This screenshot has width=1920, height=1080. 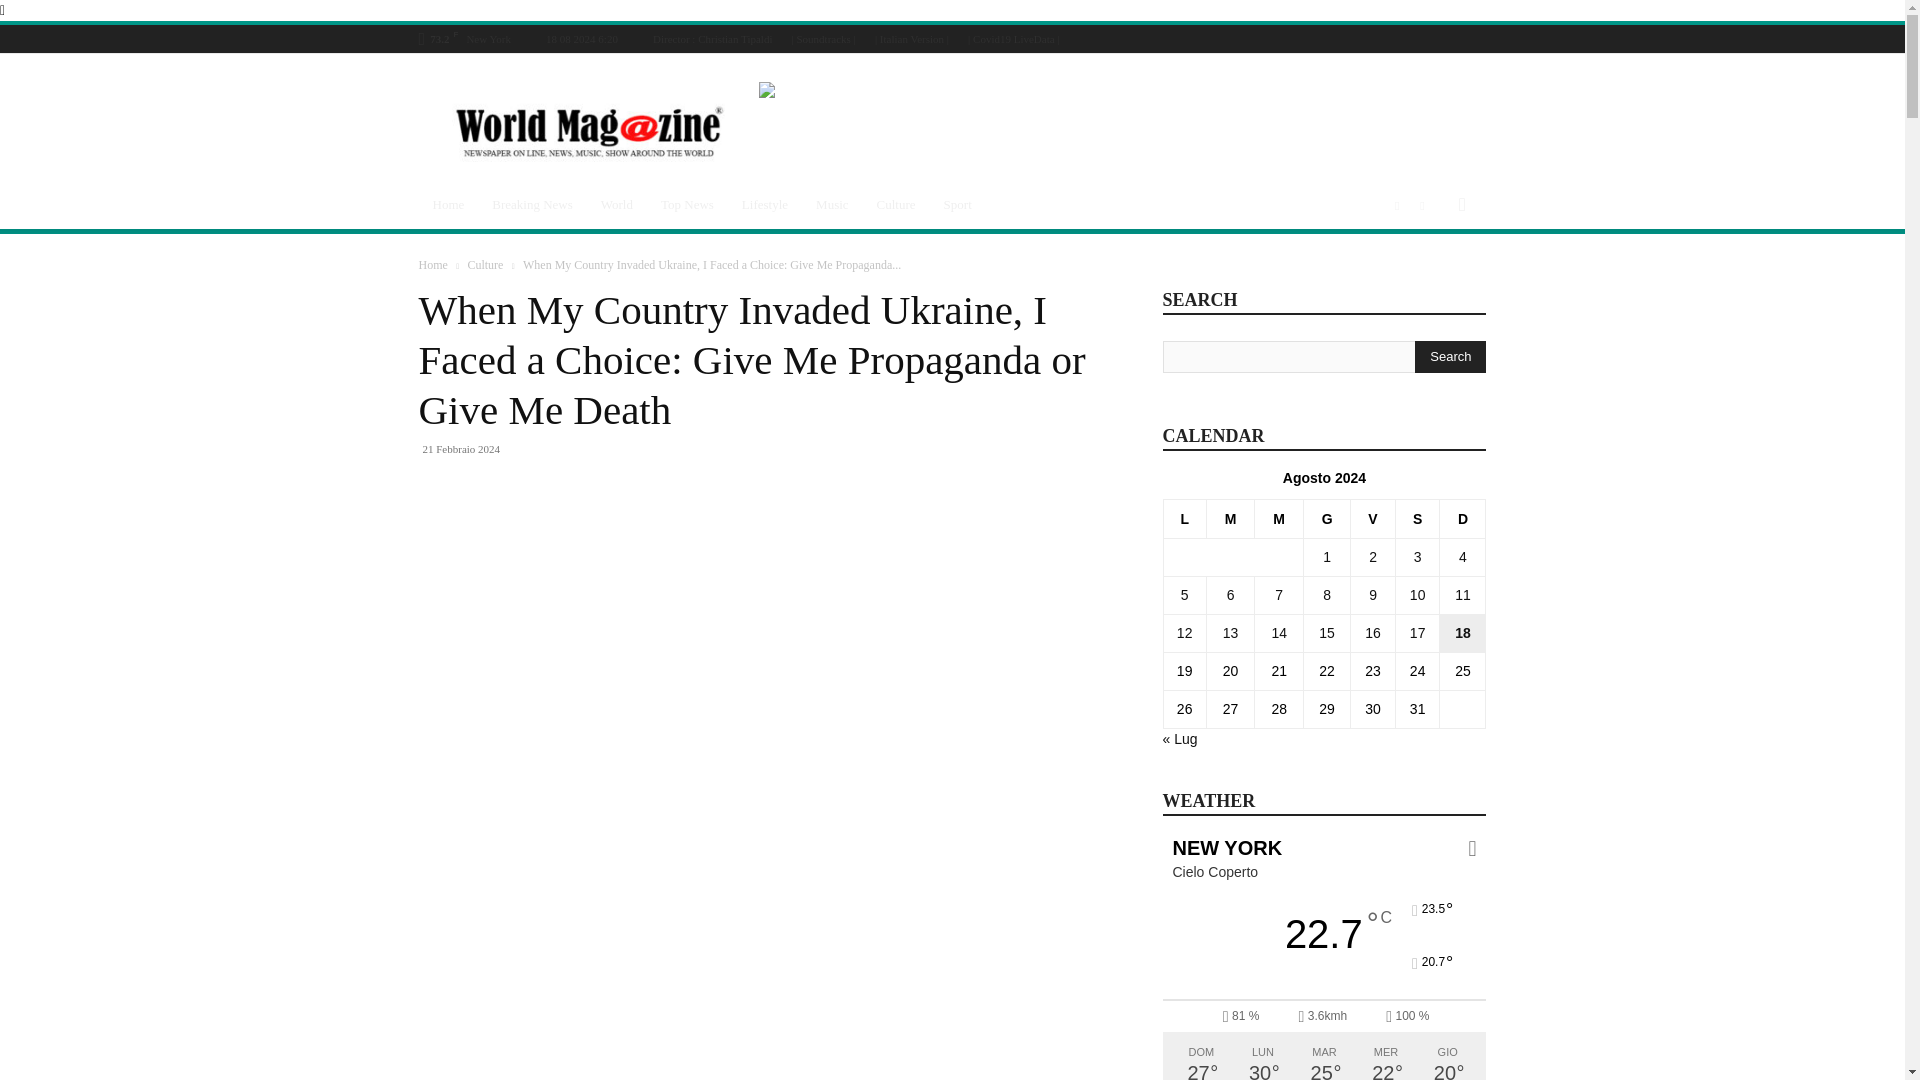 What do you see at coordinates (764, 204) in the screenshot?
I see `Lifestyle` at bounding box center [764, 204].